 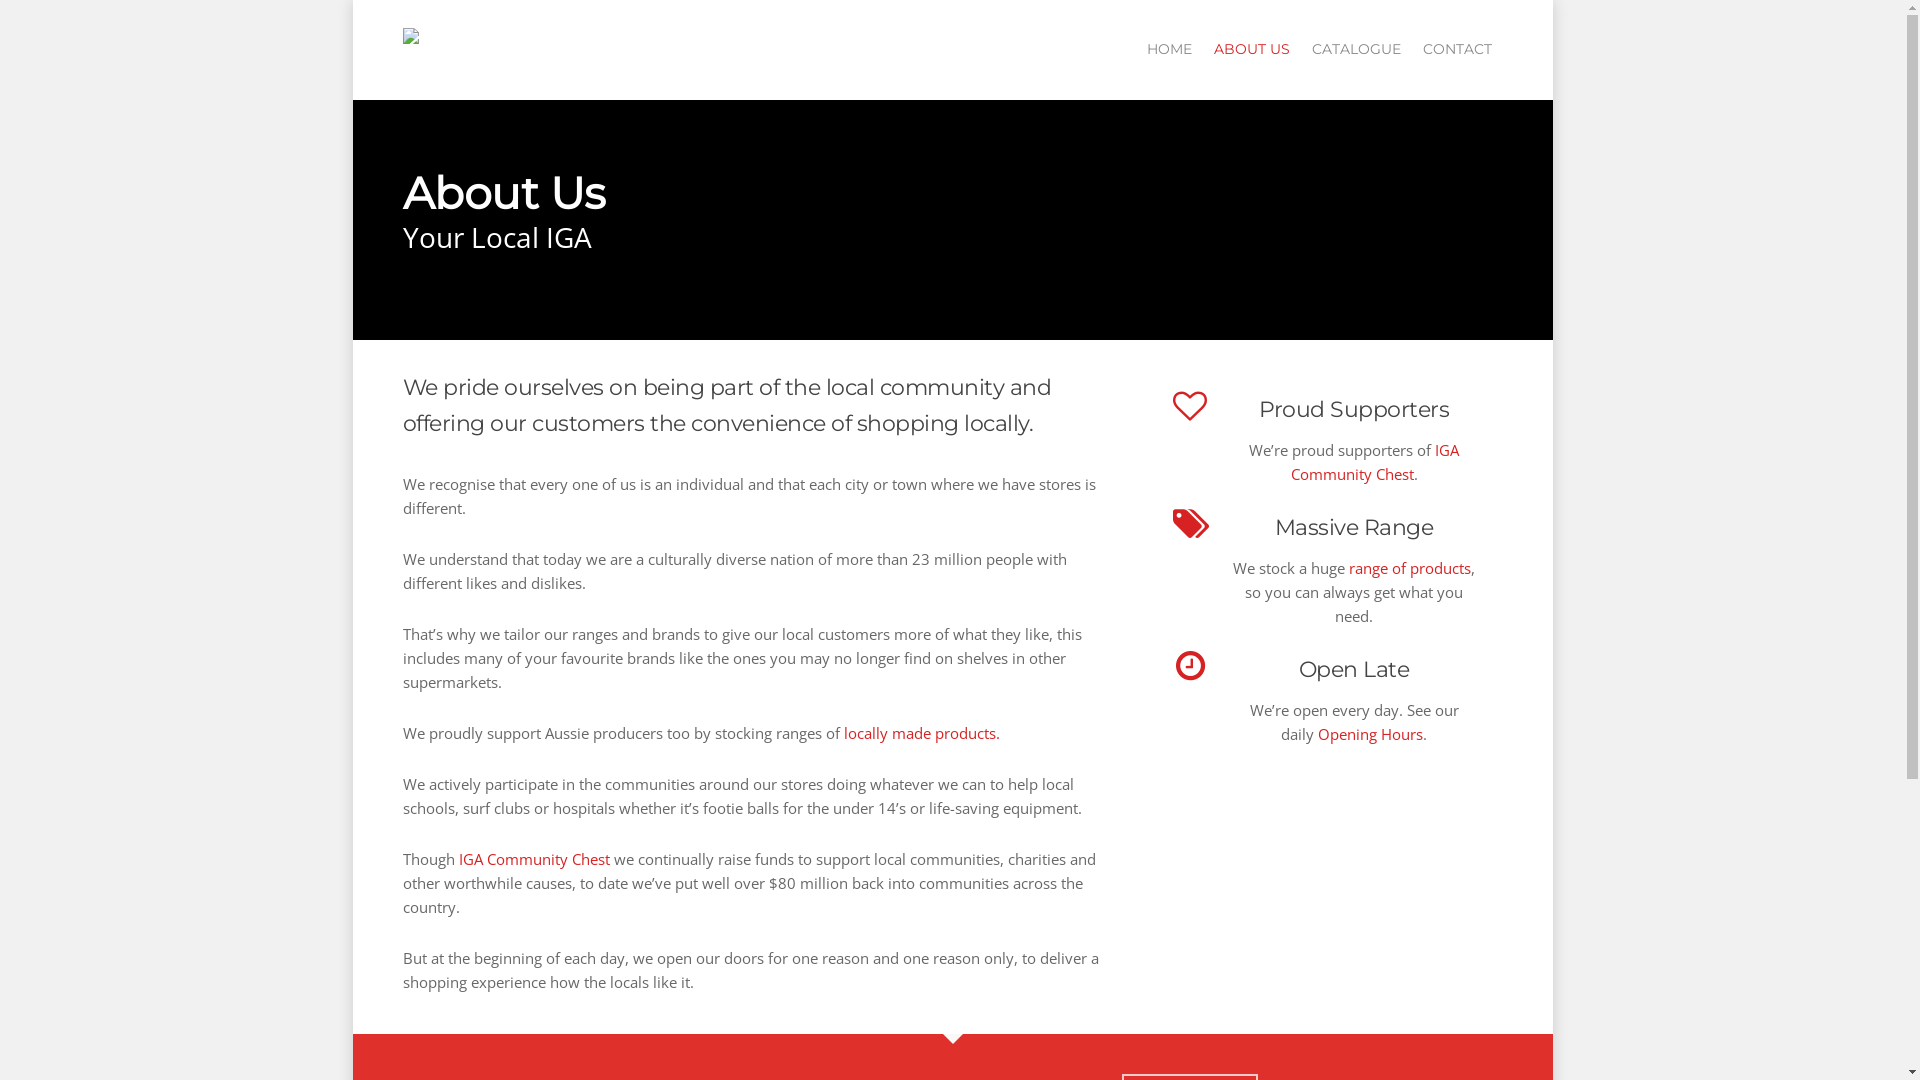 What do you see at coordinates (1456, 64) in the screenshot?
I see `CONTACT` at bounding box center [1456, 64].